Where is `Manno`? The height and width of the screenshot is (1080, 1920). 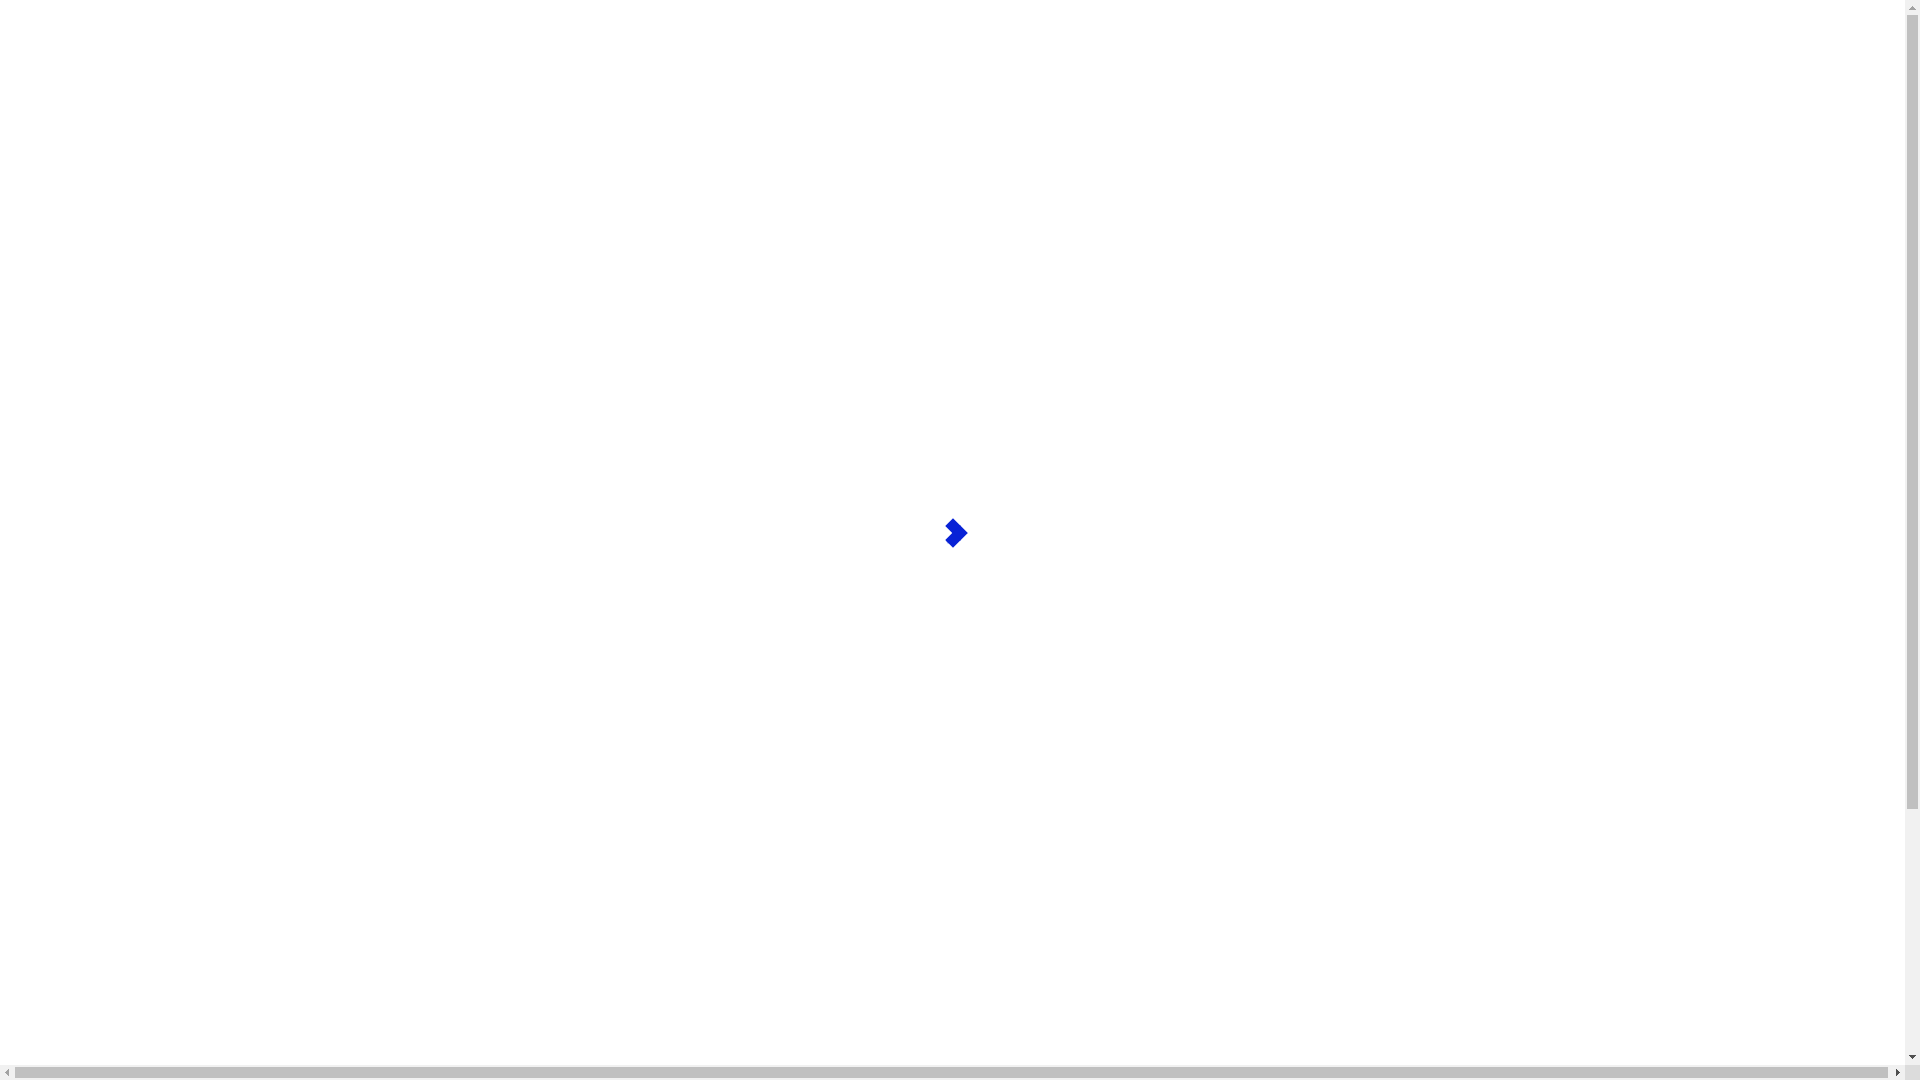
Manno is located at coordinates (1322, 574).